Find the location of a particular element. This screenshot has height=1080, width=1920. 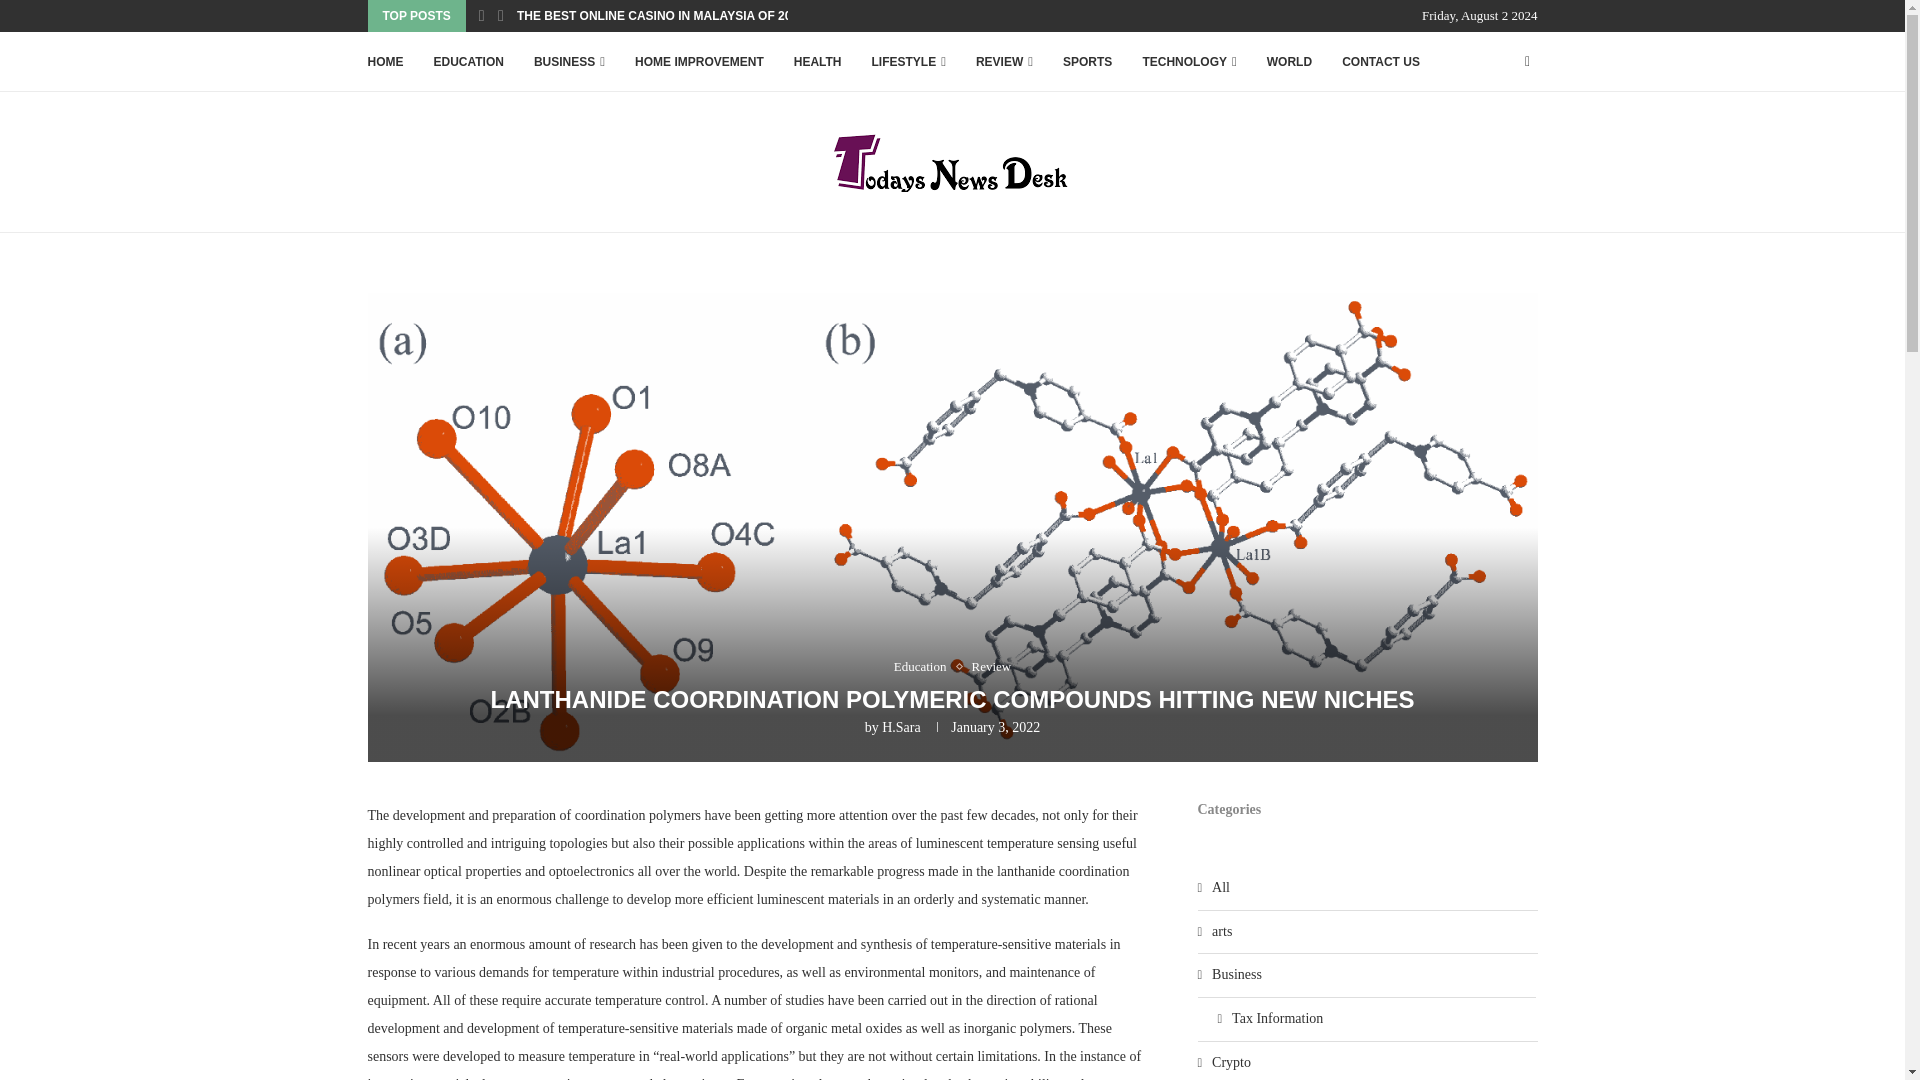

LIFESTYLE is located at coordinates (908, 62).